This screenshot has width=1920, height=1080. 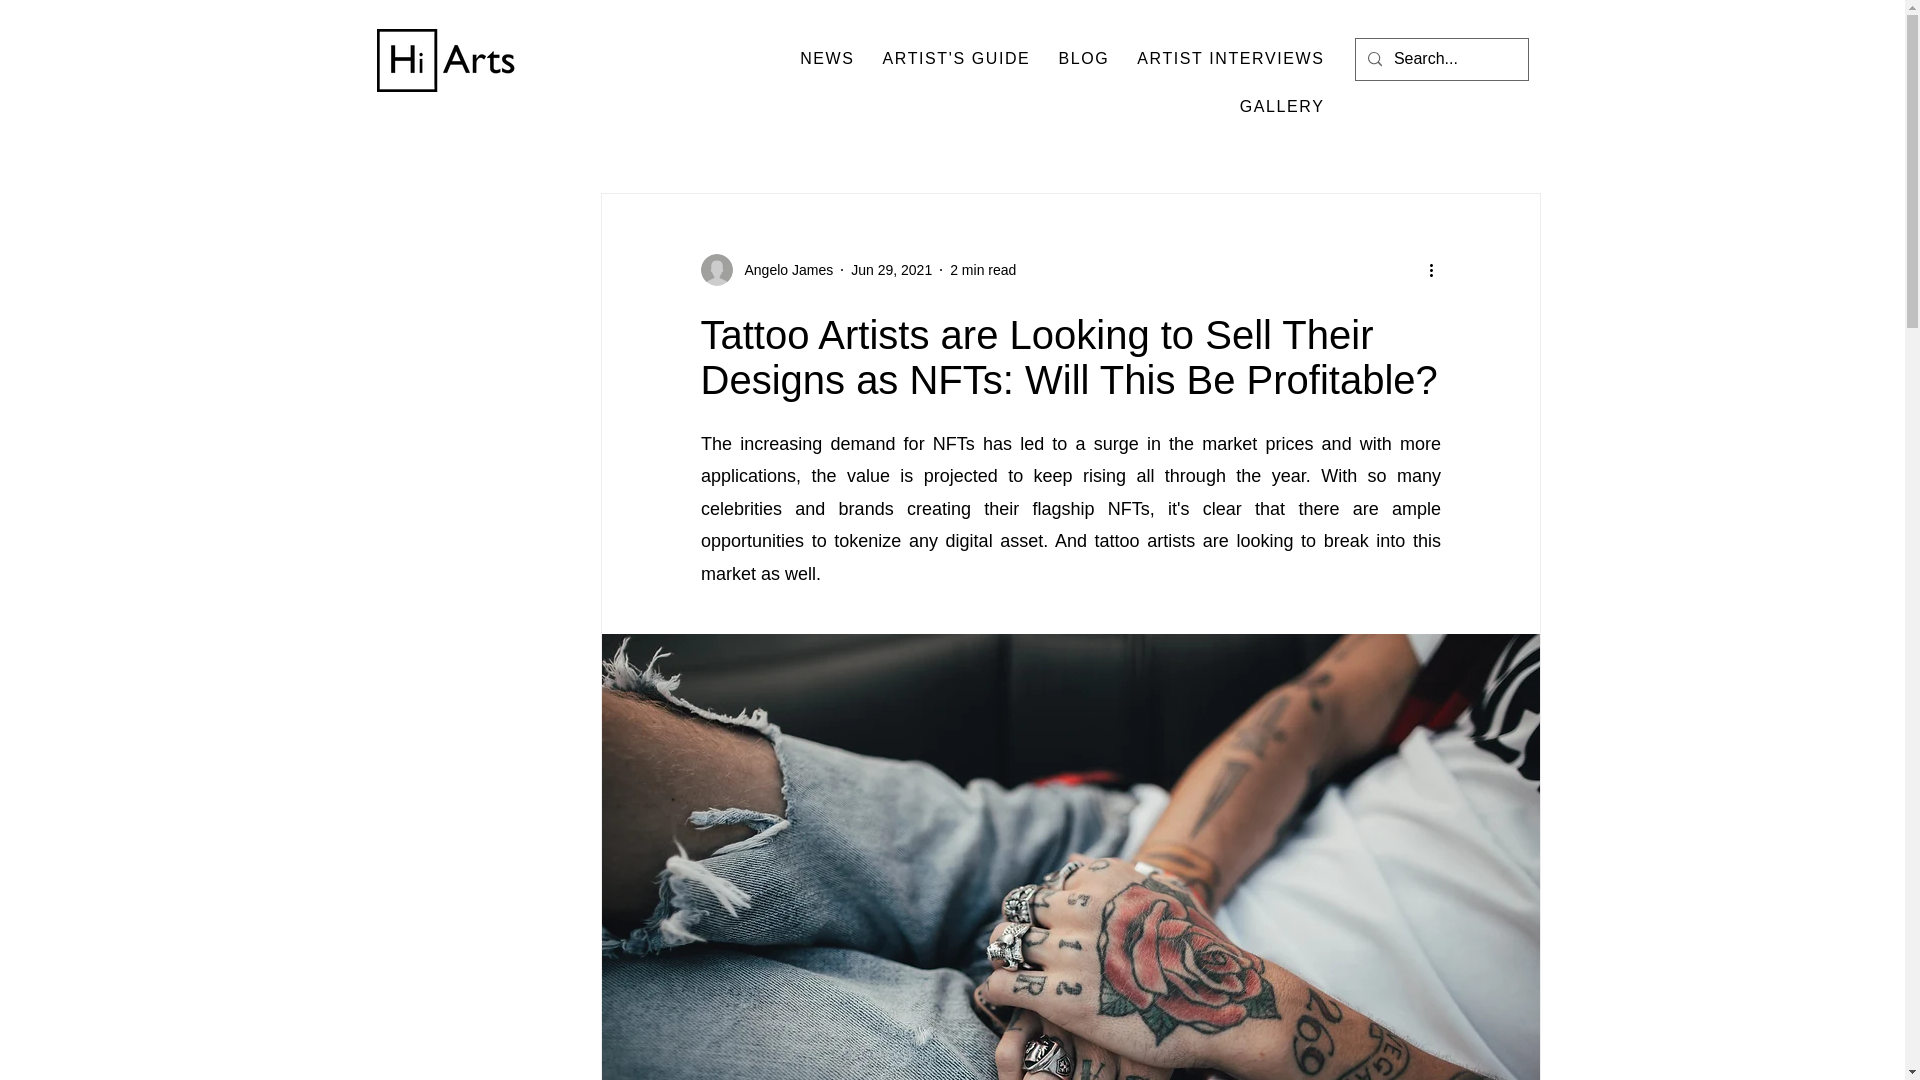 I want to click on Angelo James , so click(x=782, y=270).